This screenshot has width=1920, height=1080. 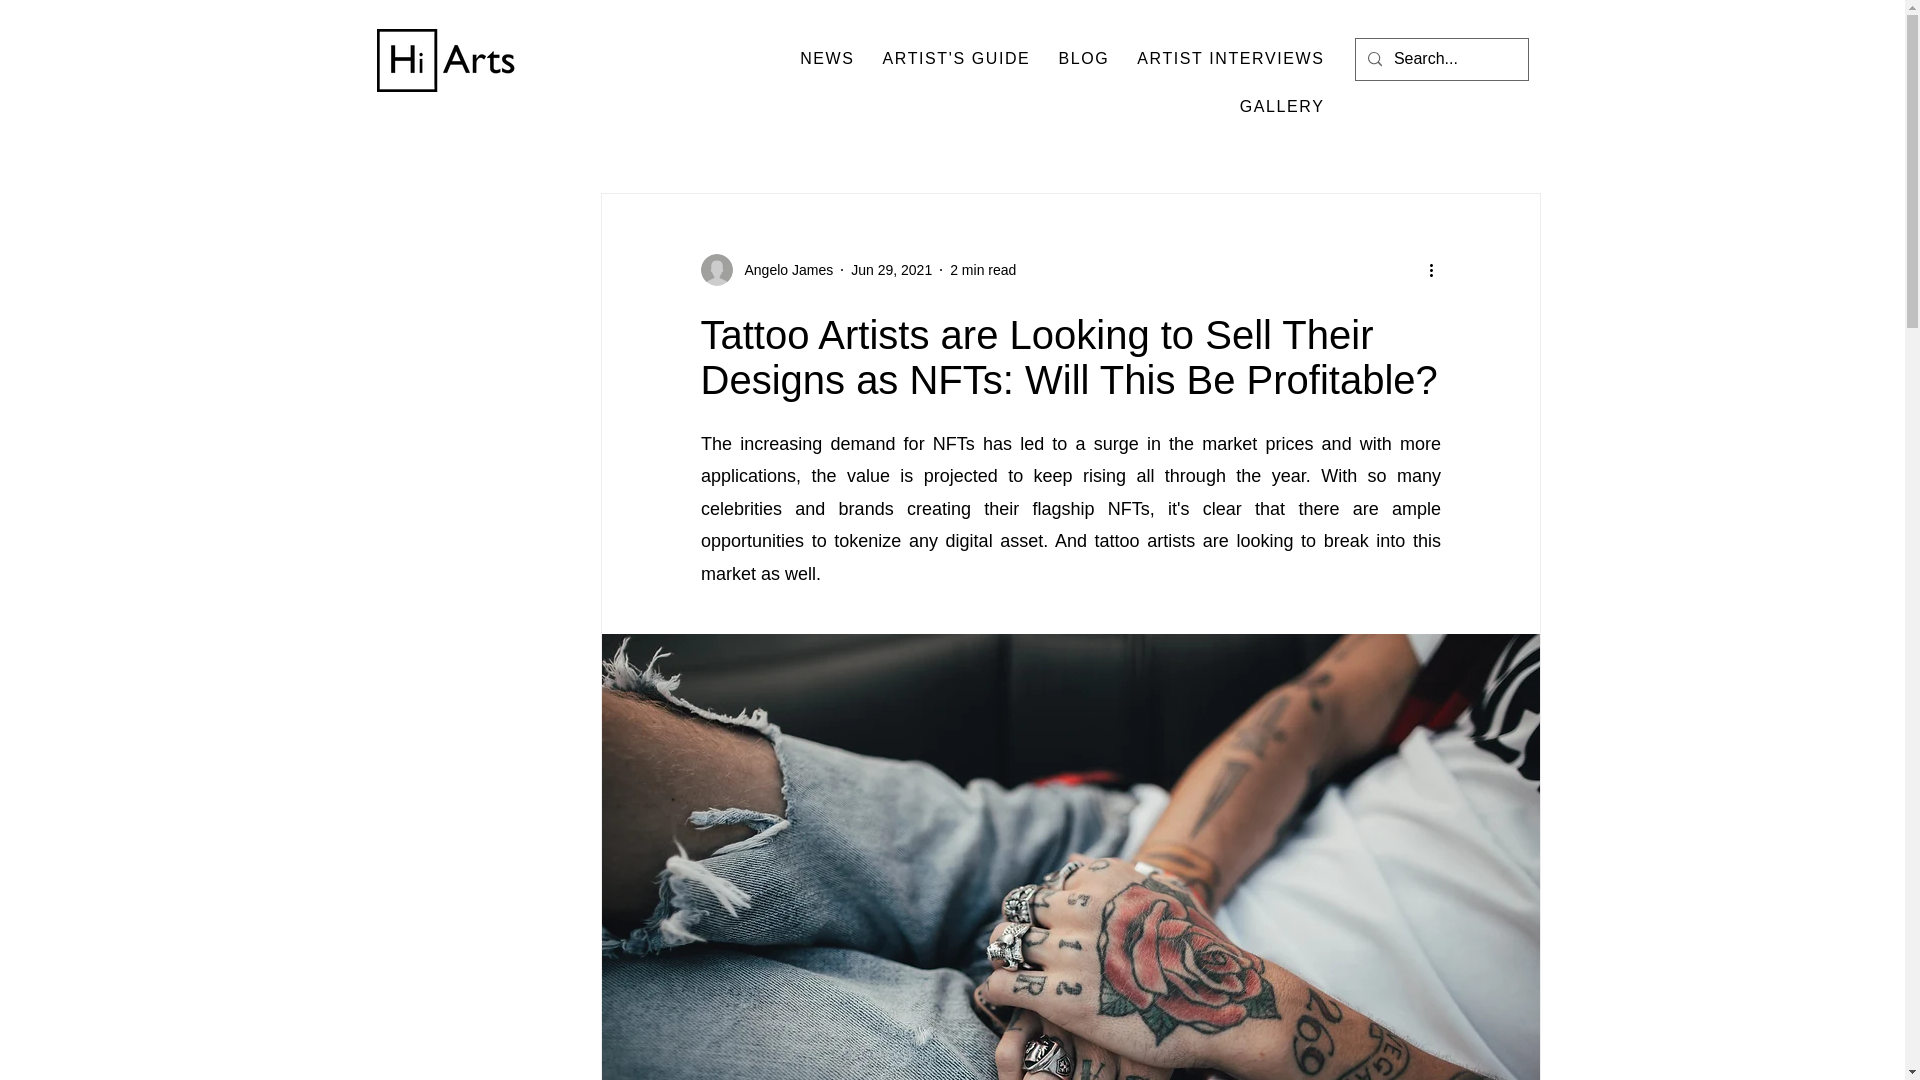 I want to click on Angelo James , so click(x=782, y=270).